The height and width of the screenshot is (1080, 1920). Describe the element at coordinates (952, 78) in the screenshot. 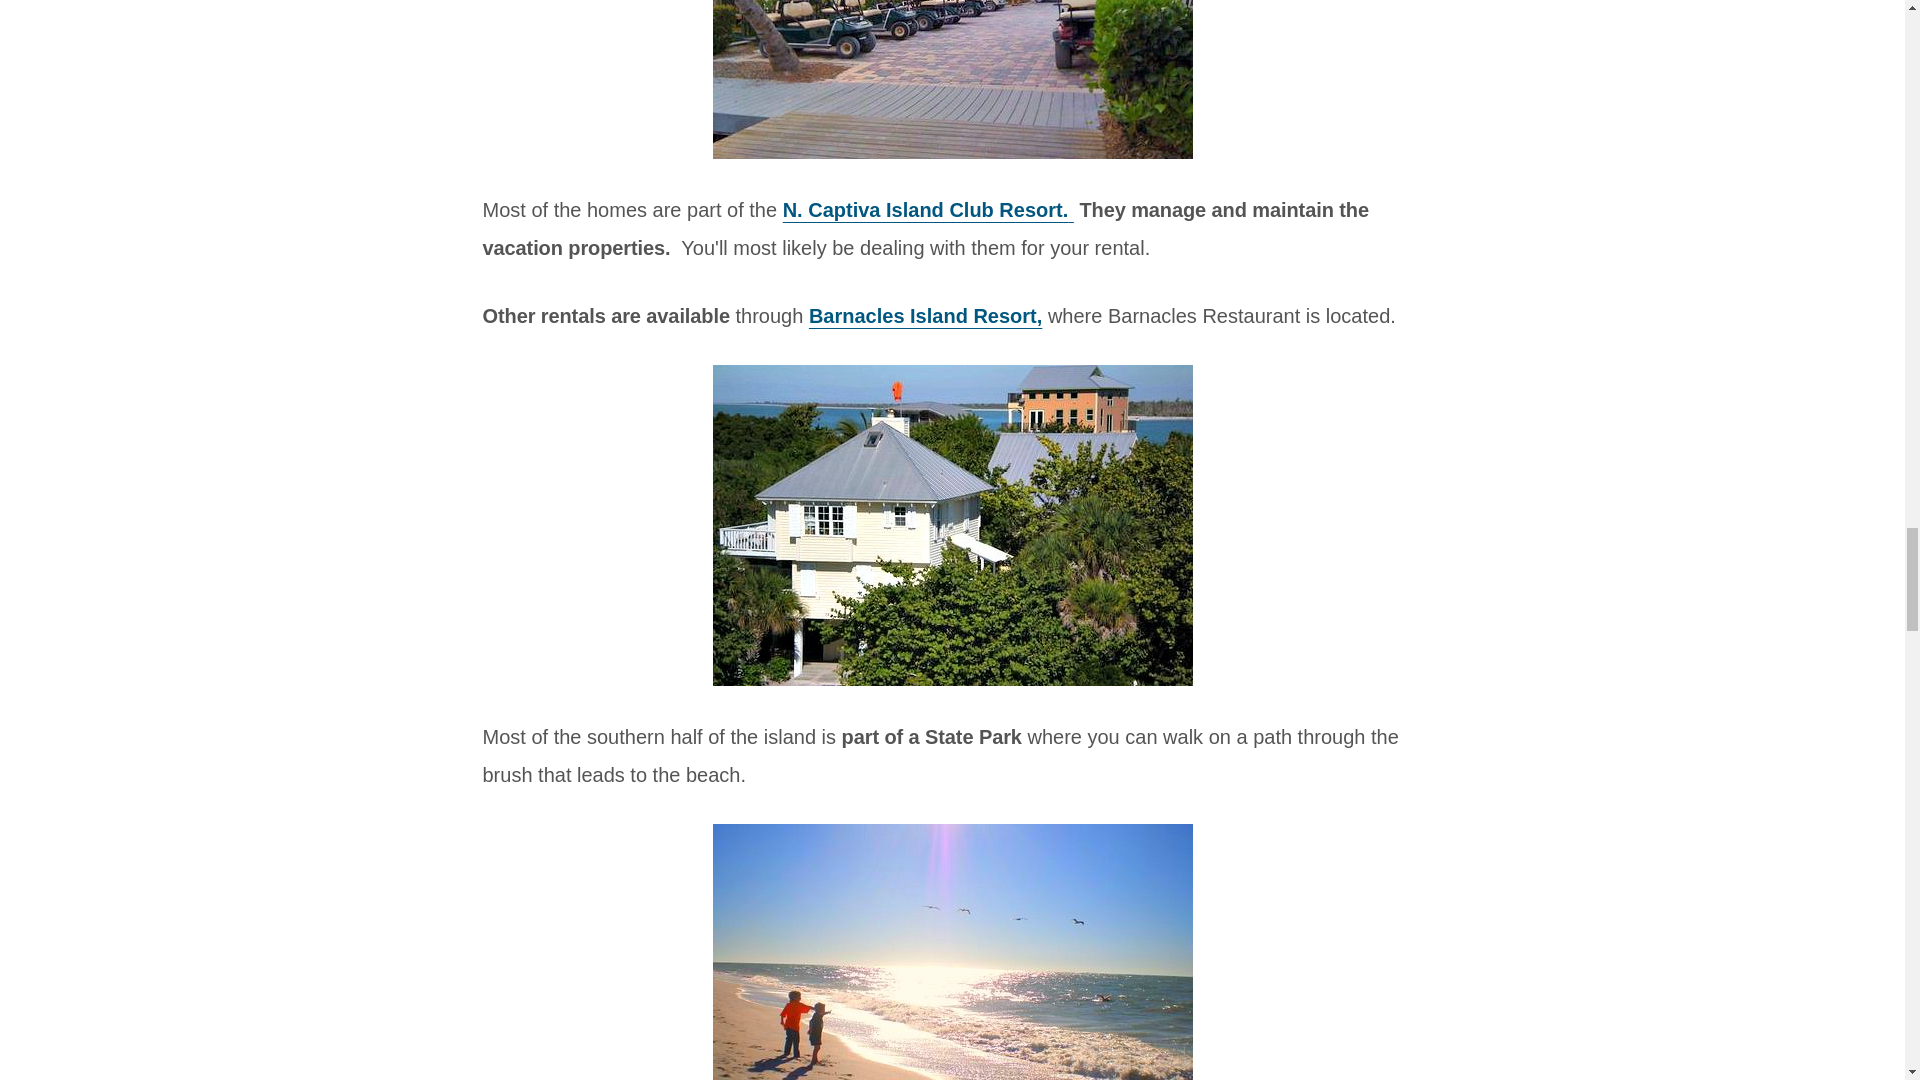

I see `north captiva club` at that location.